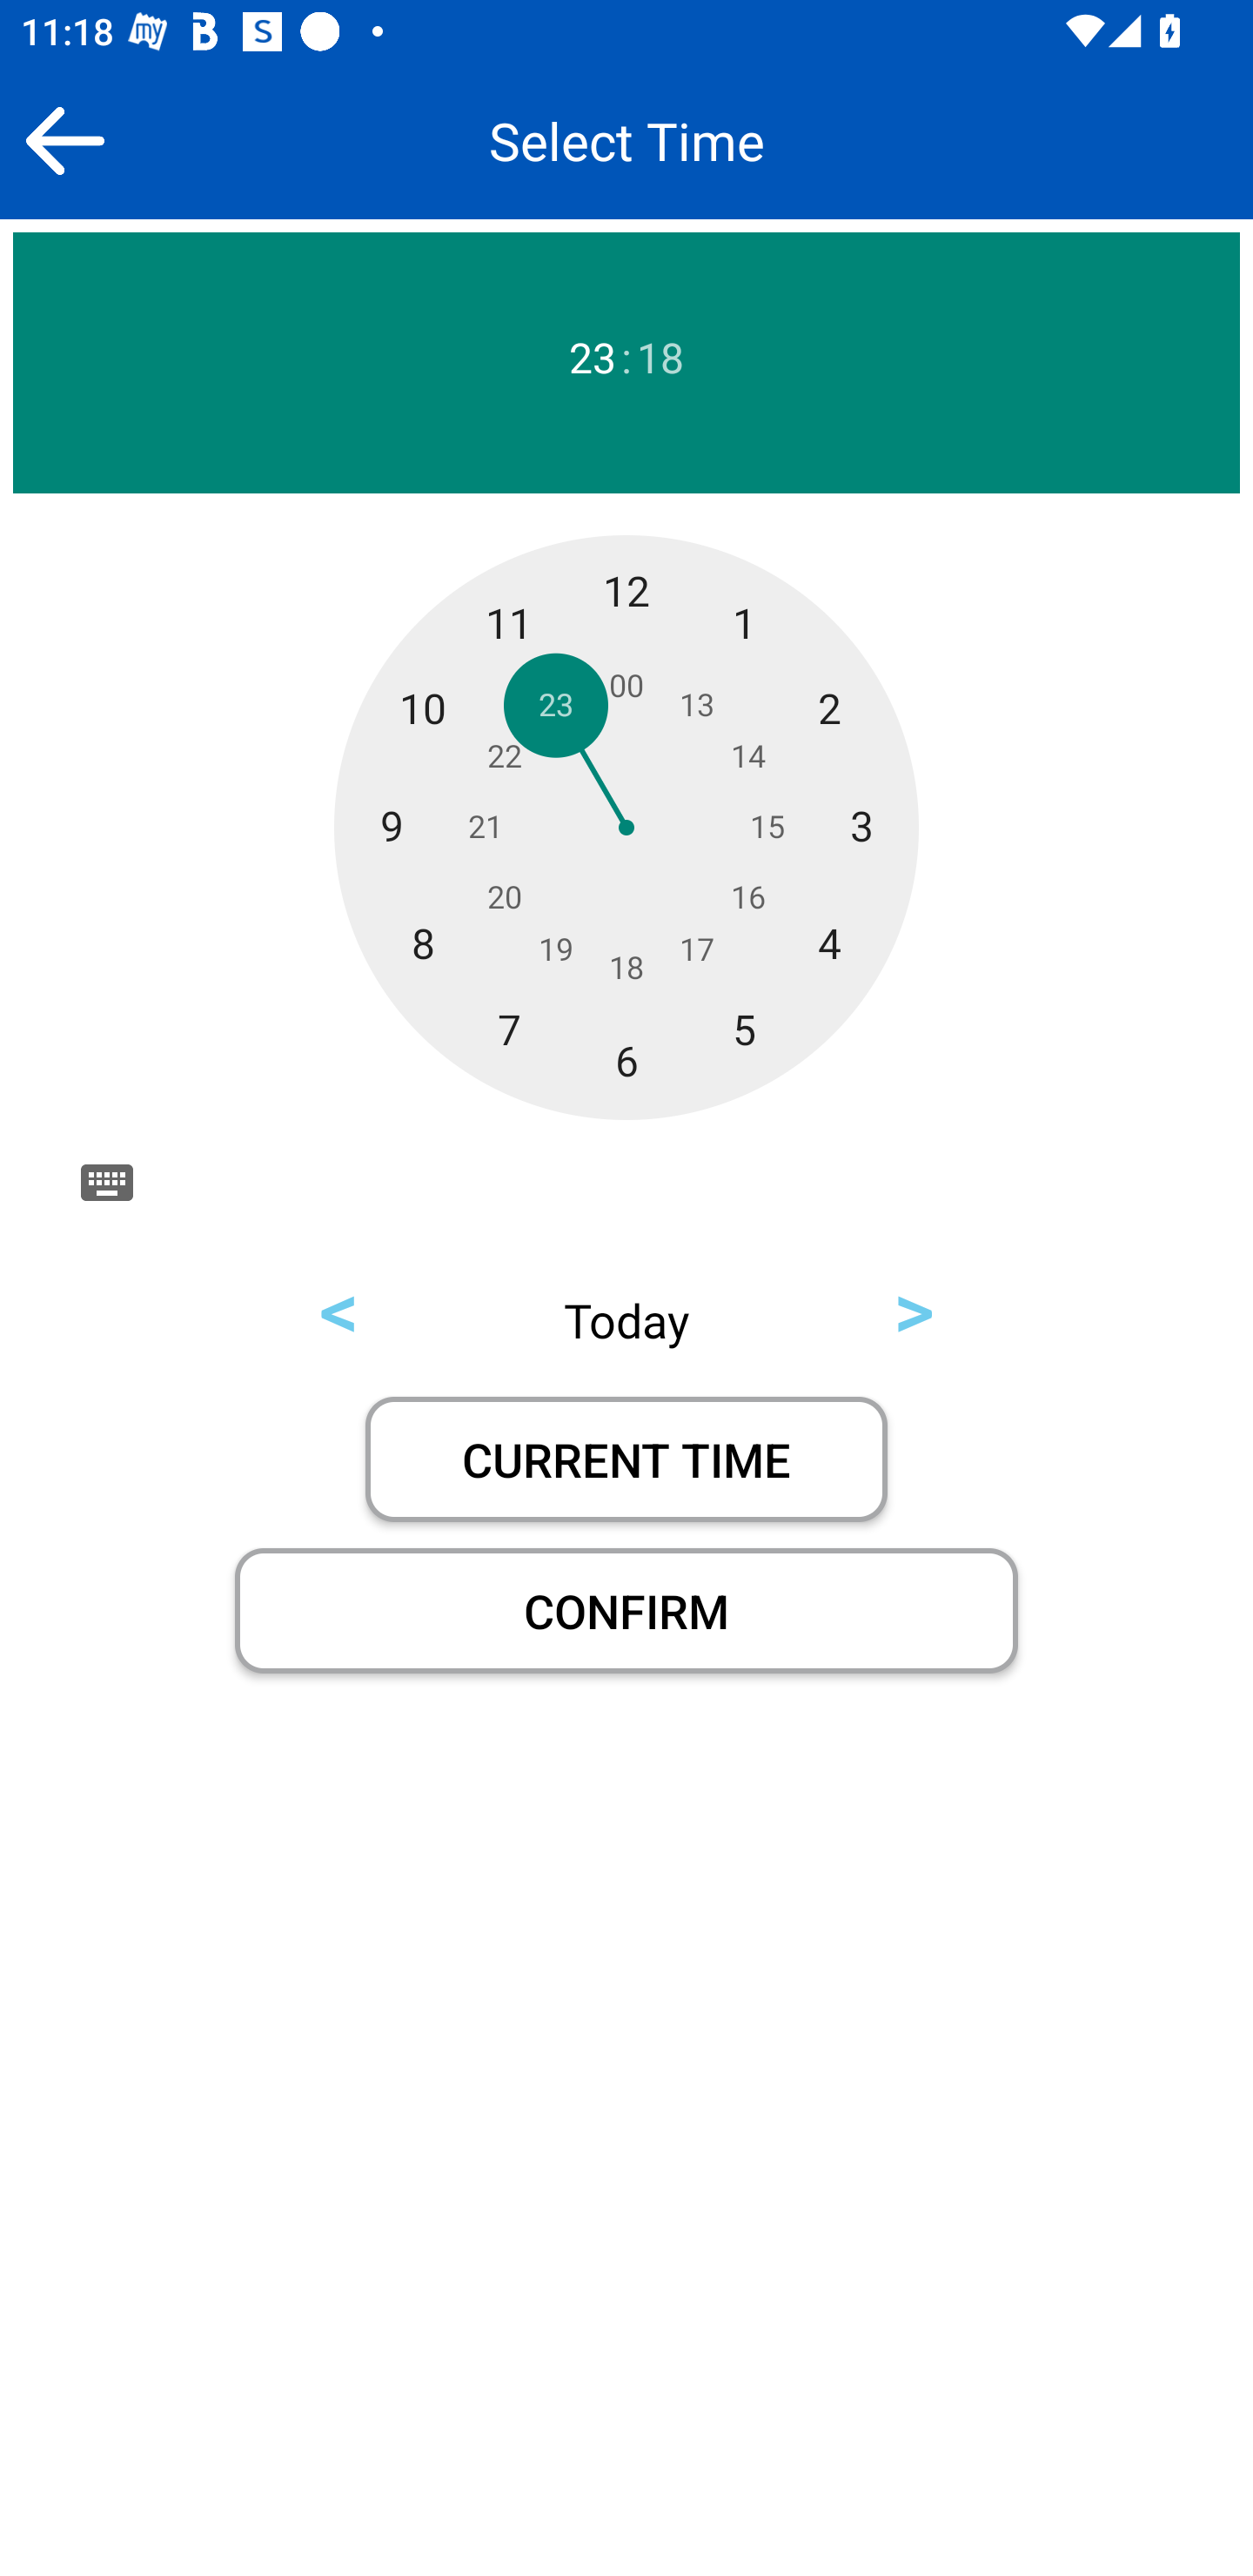 The image size is (1253, 2576). I want to click on Back, so click(64, 140).